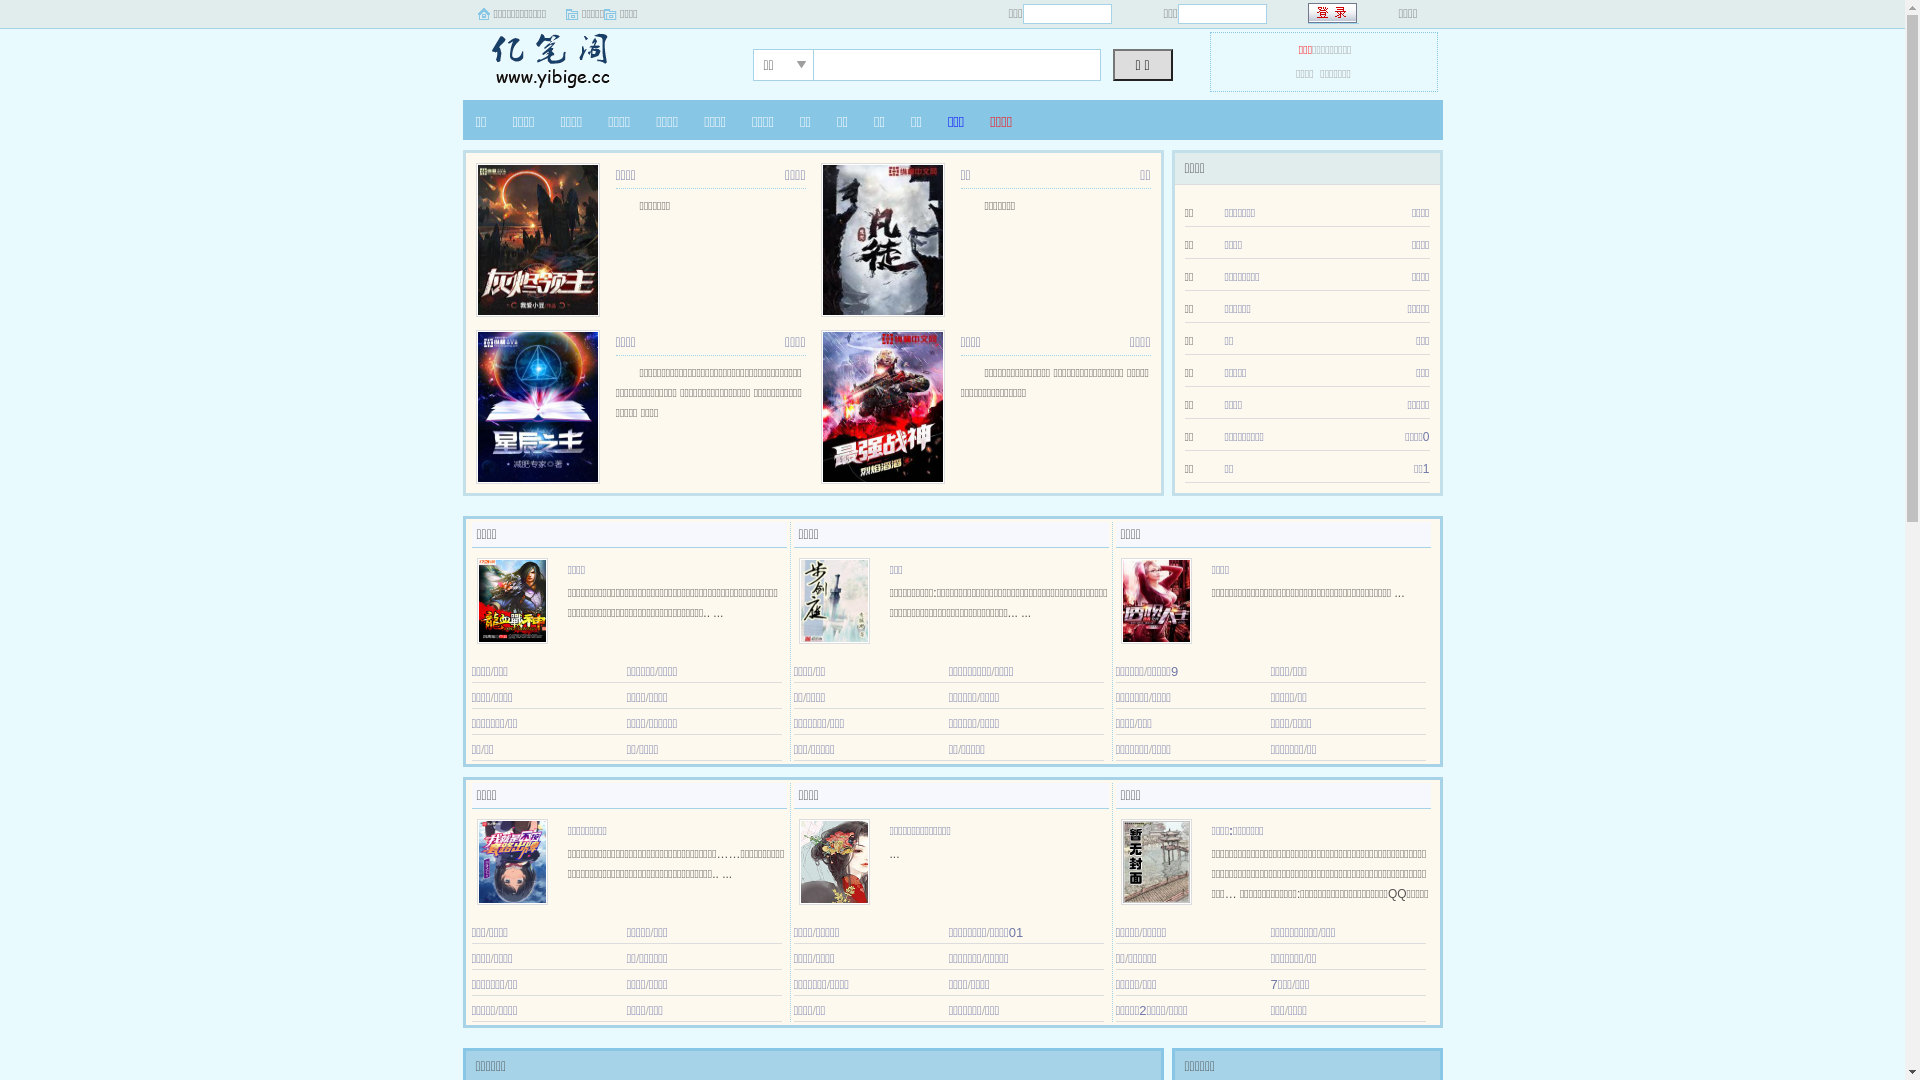 This screenshot has width=1920, height=1080. Describe the element at coordinates (1334, 14) in the screenshot. I see ` ` at that location.